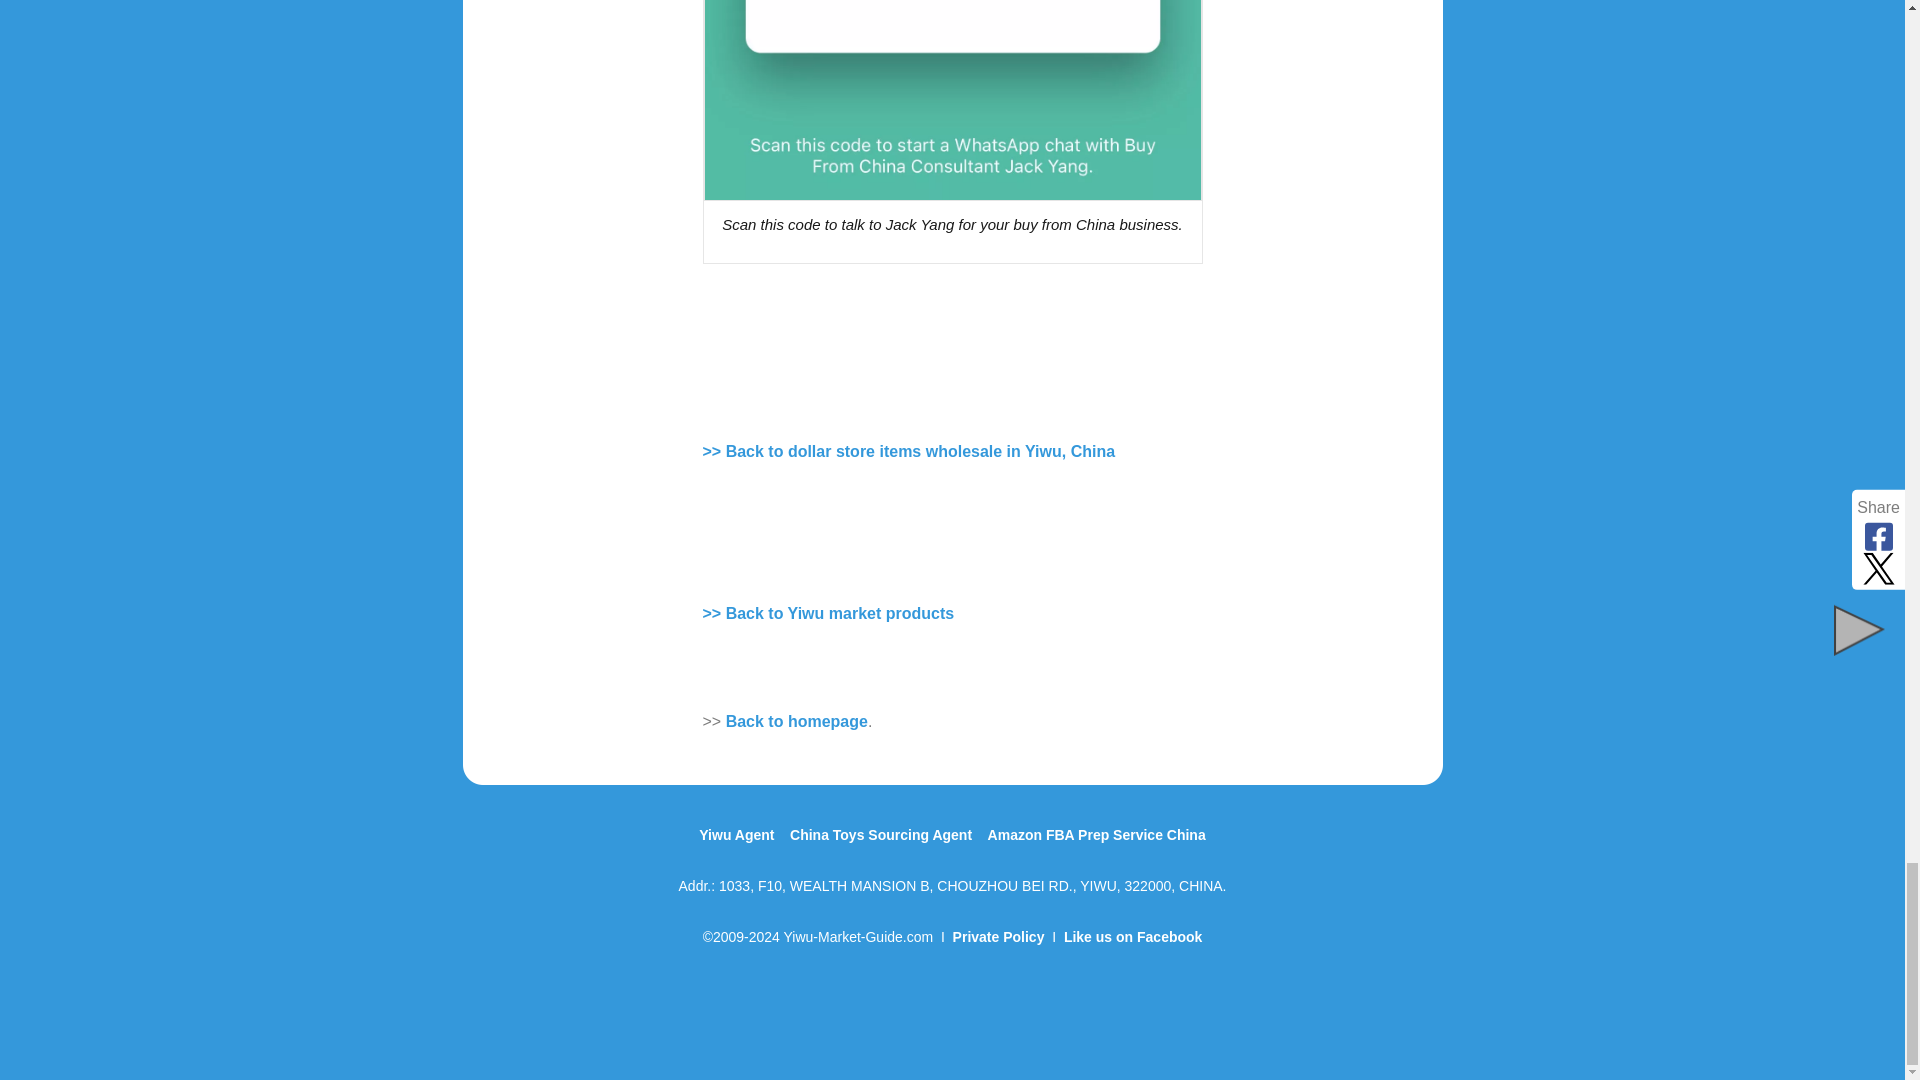 The width and height of the screenshot is (1920, 1080). I want to click on Back to homepage, so click(796, 721).